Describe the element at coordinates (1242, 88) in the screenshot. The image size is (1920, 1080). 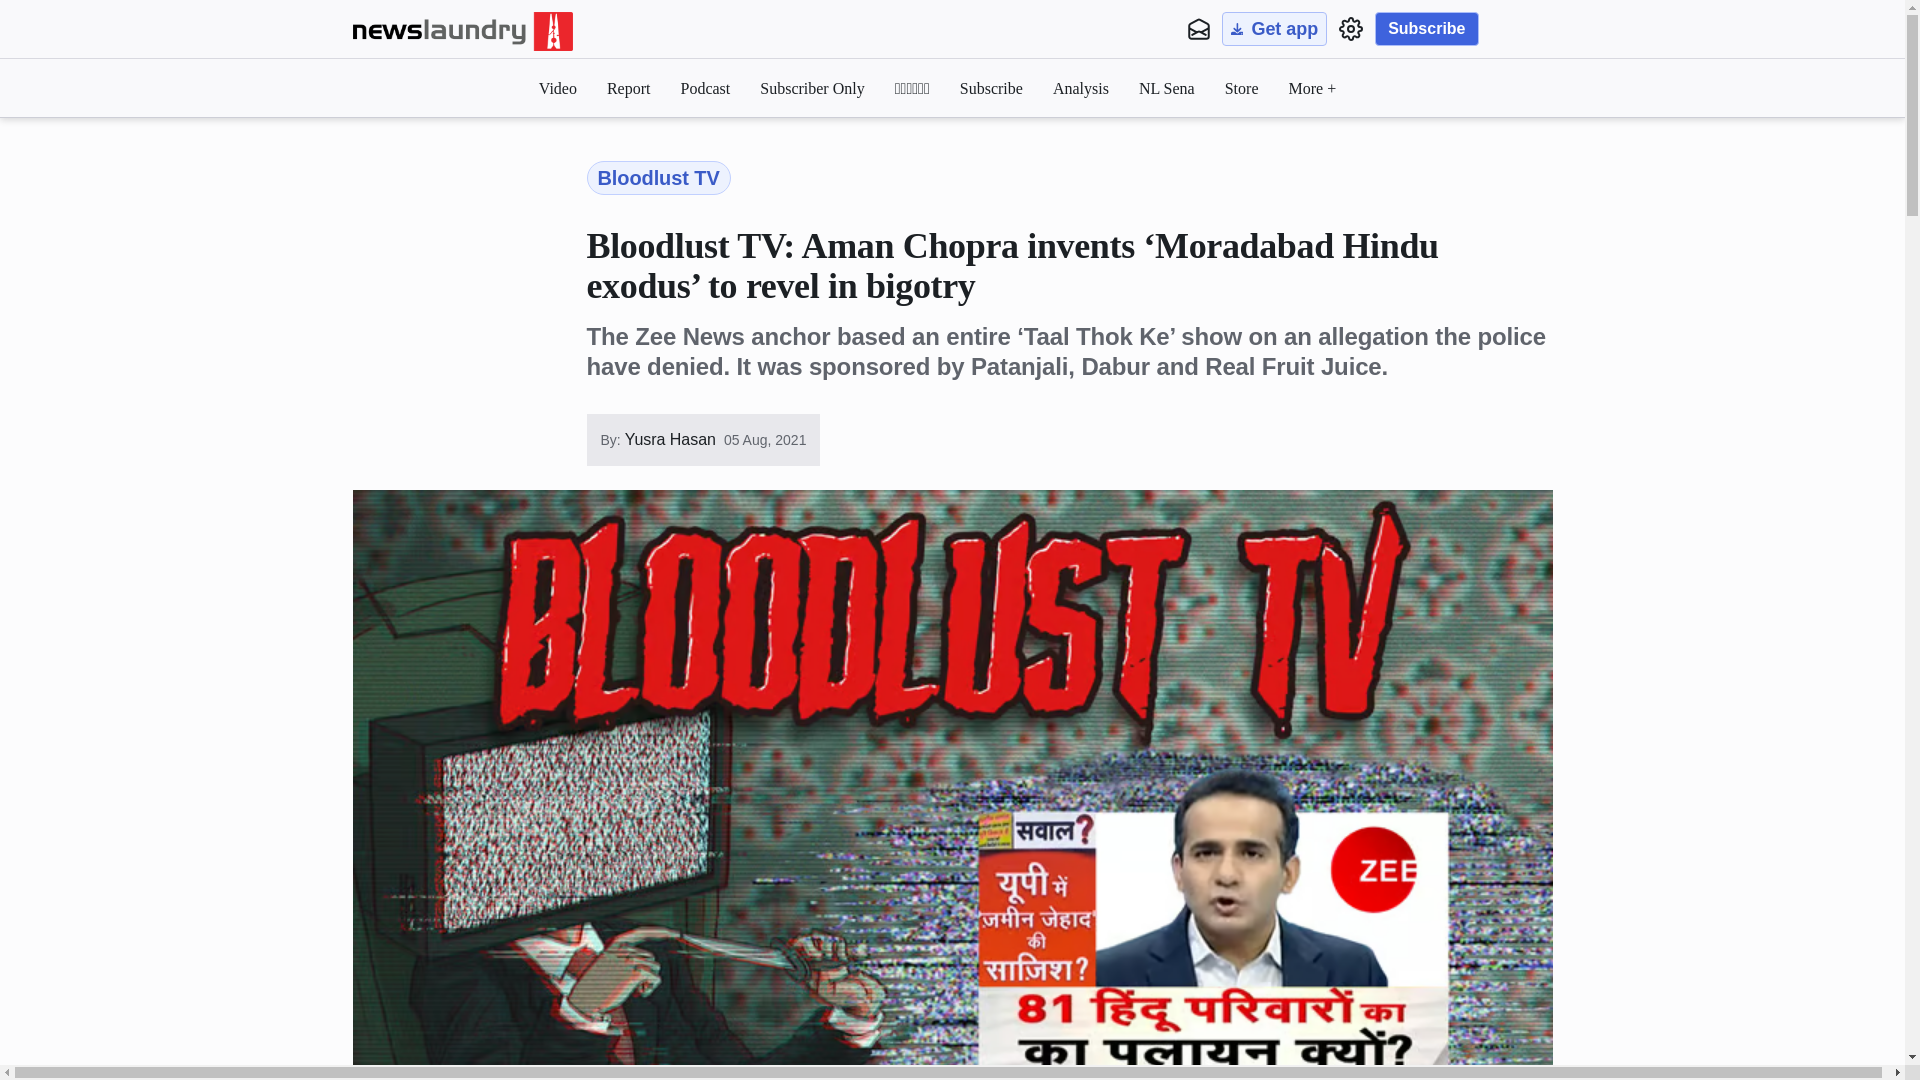
I see `Store` at that location.